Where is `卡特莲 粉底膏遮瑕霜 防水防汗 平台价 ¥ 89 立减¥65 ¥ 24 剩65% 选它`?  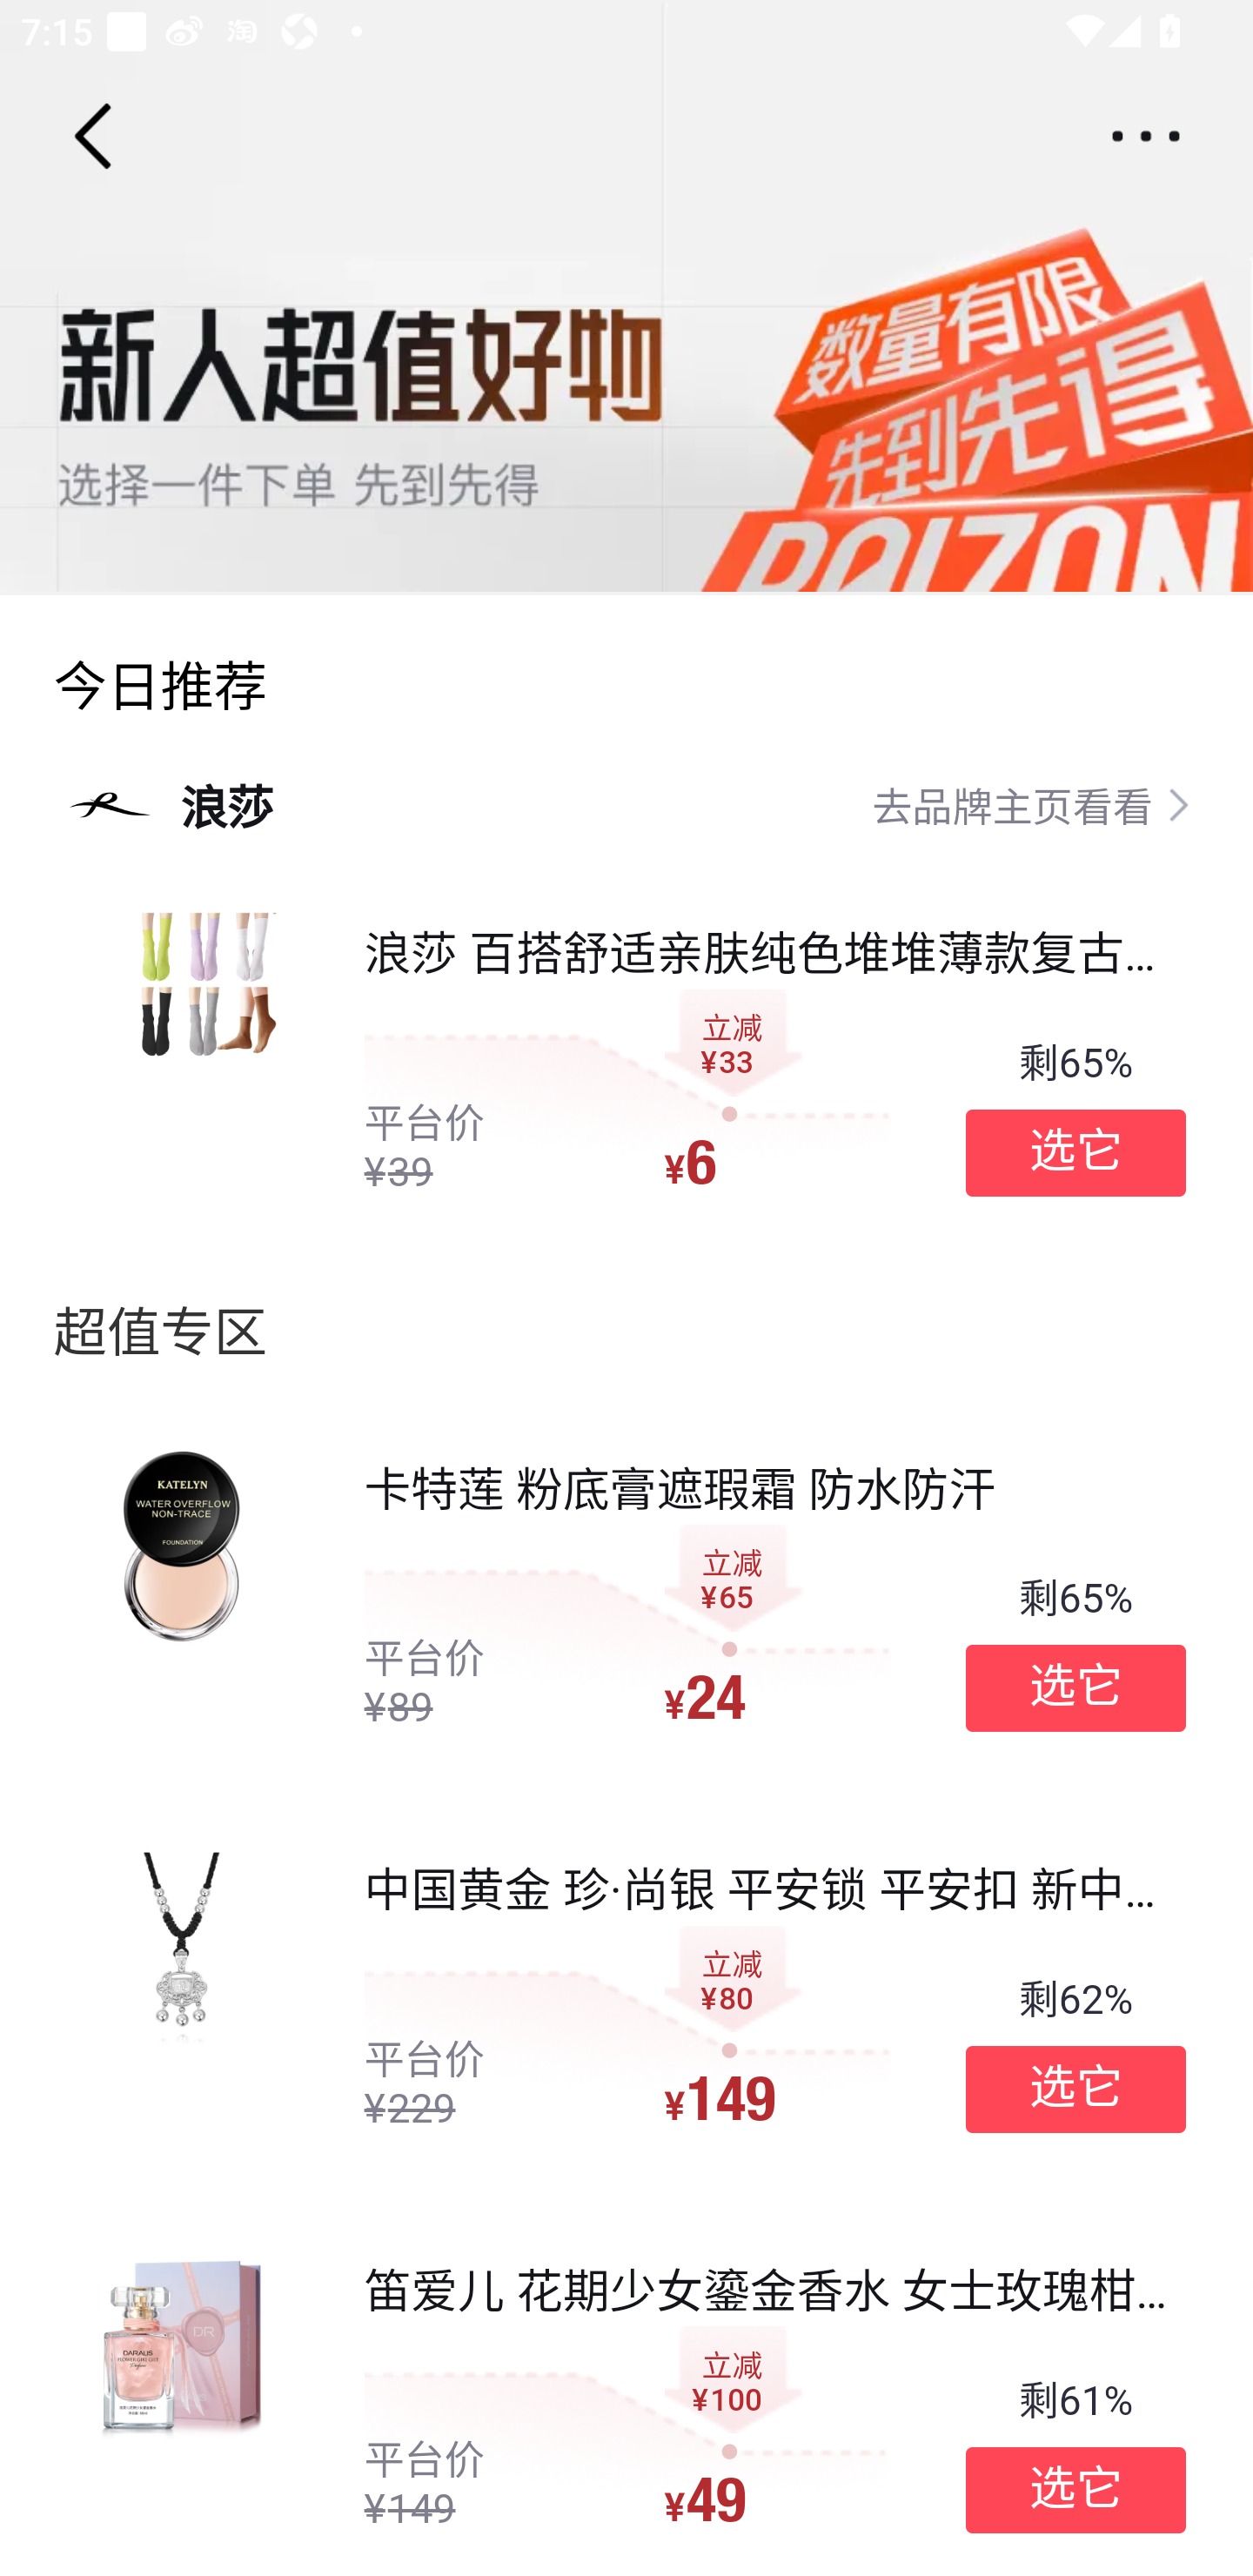
卡特莲 粉底膏遮瑕霜 防水防汗 平台价 ¥ 89 立减¥65 ¥ 24 剩65% 选它 is located at coordinates (626, 1597).